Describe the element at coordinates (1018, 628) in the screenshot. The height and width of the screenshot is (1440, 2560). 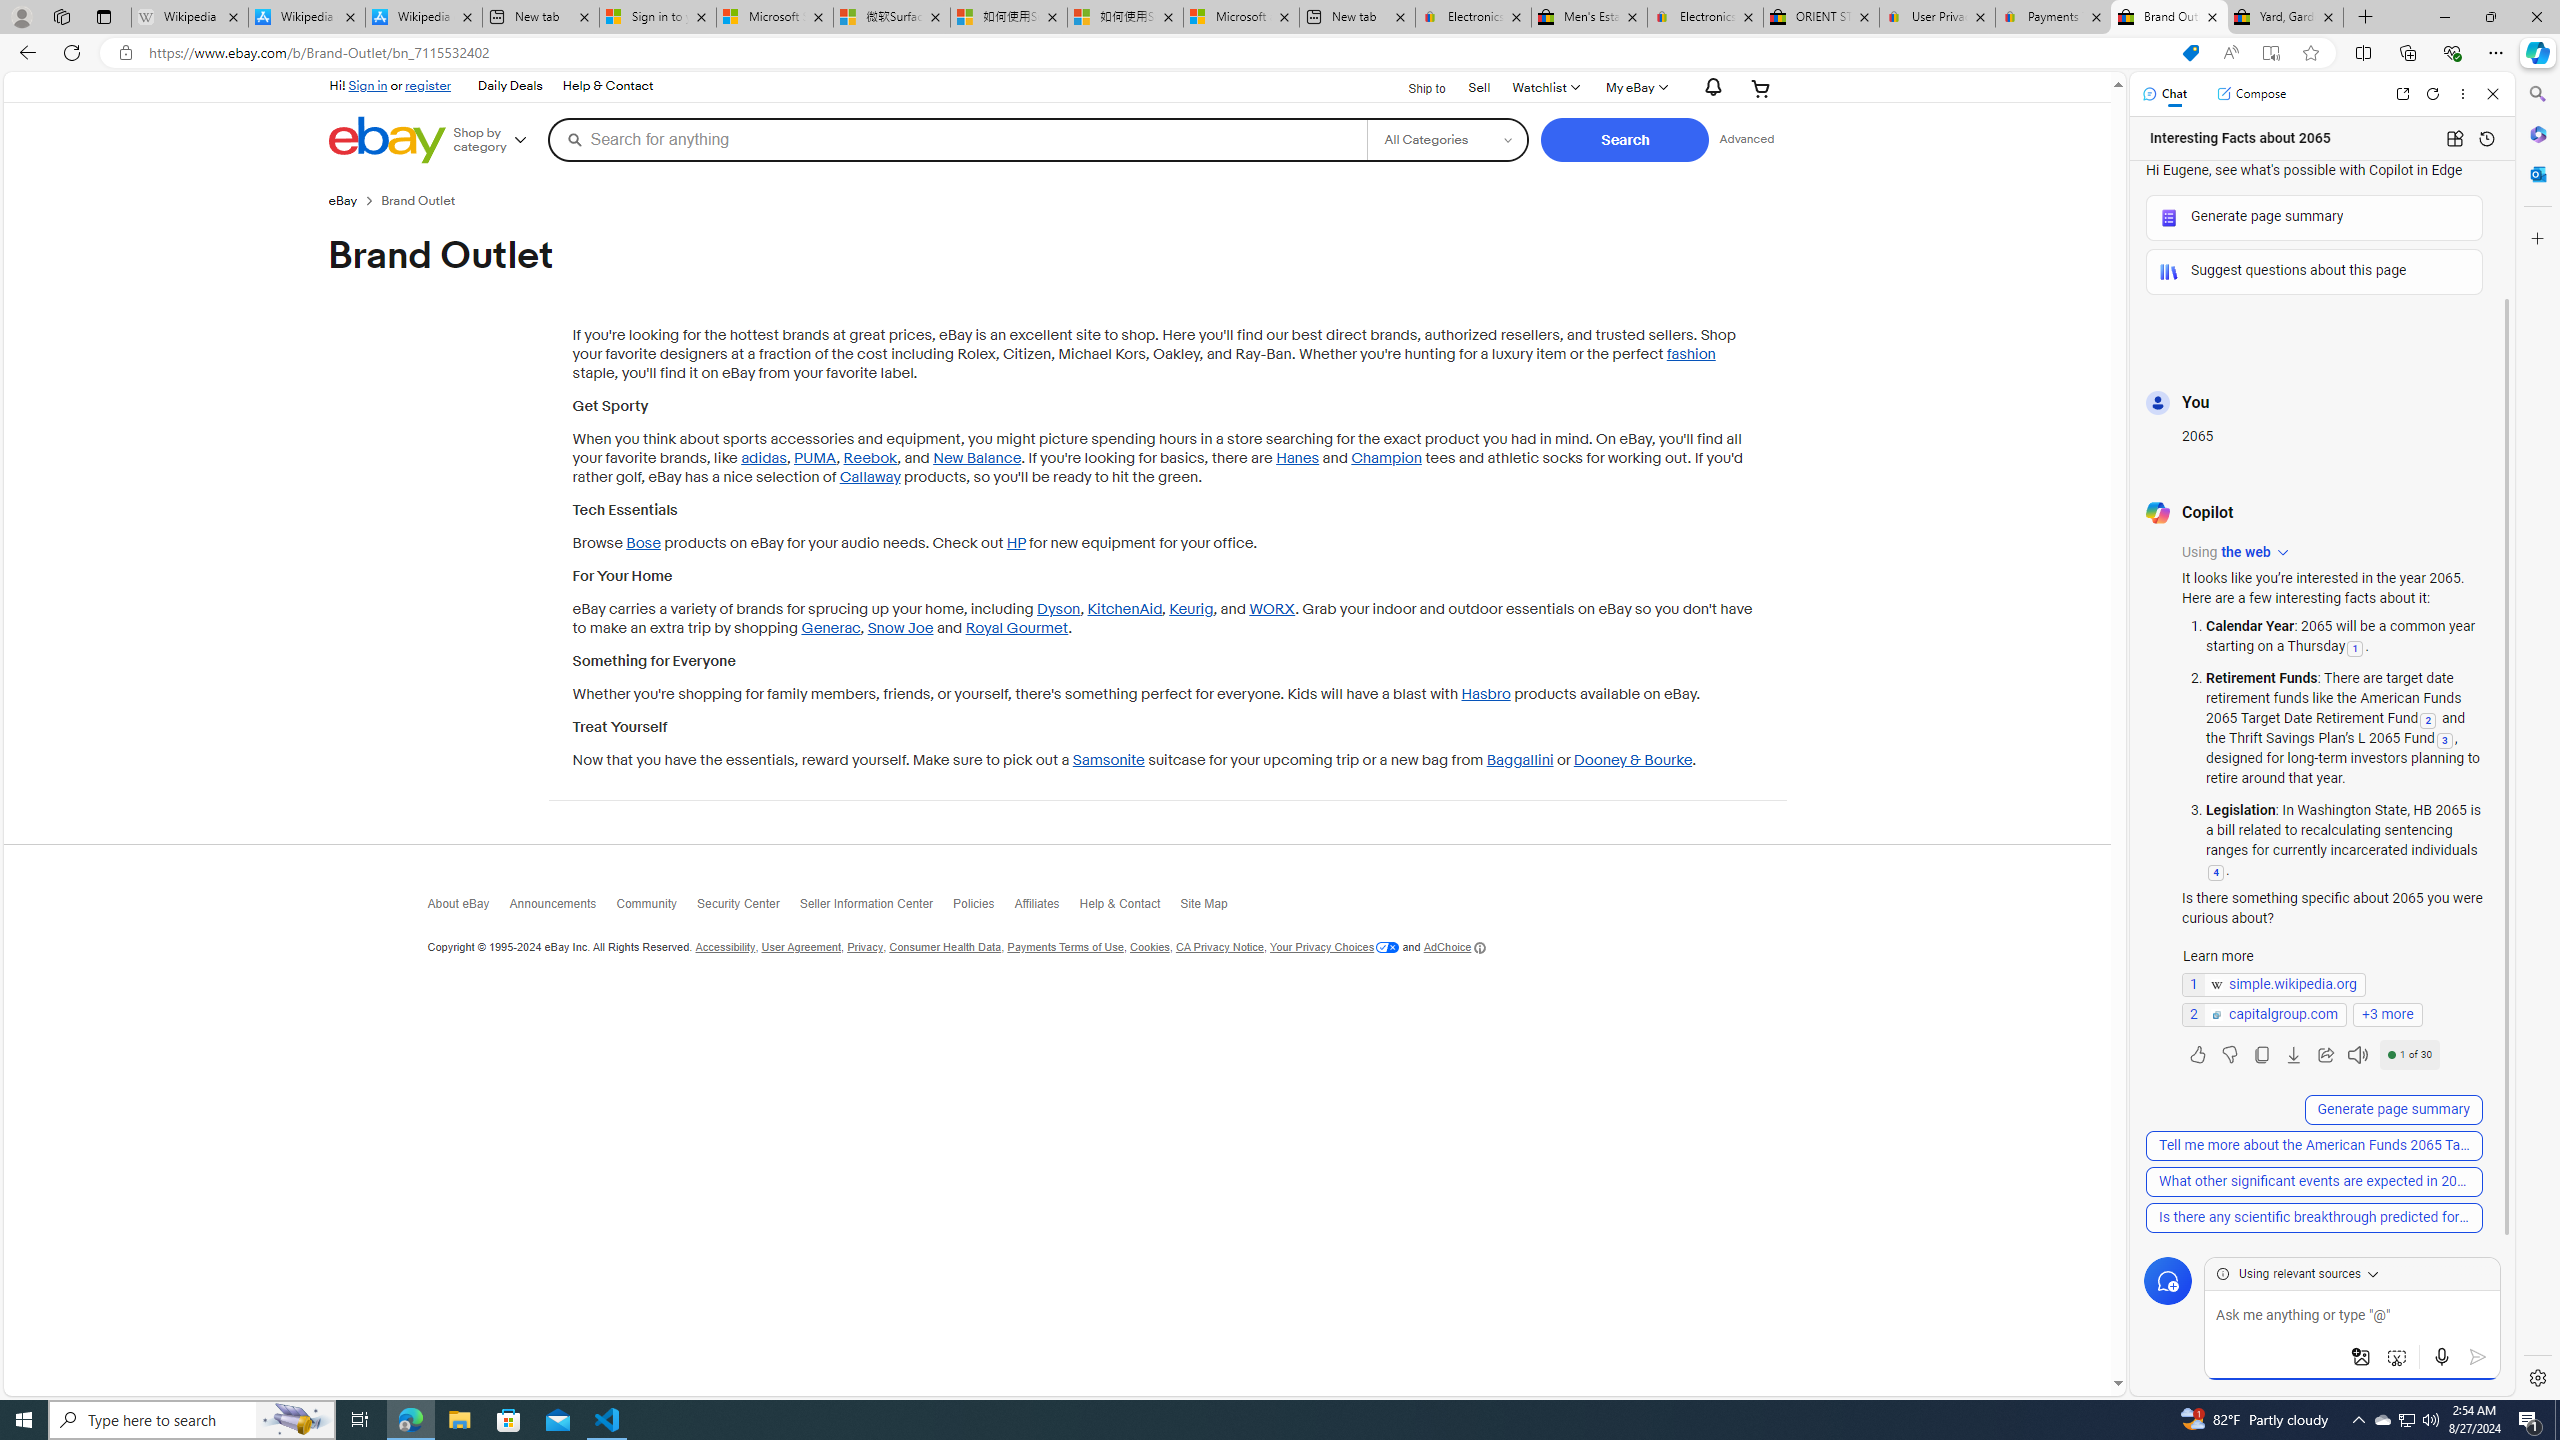
I see `Royal Gourmet` at that location.